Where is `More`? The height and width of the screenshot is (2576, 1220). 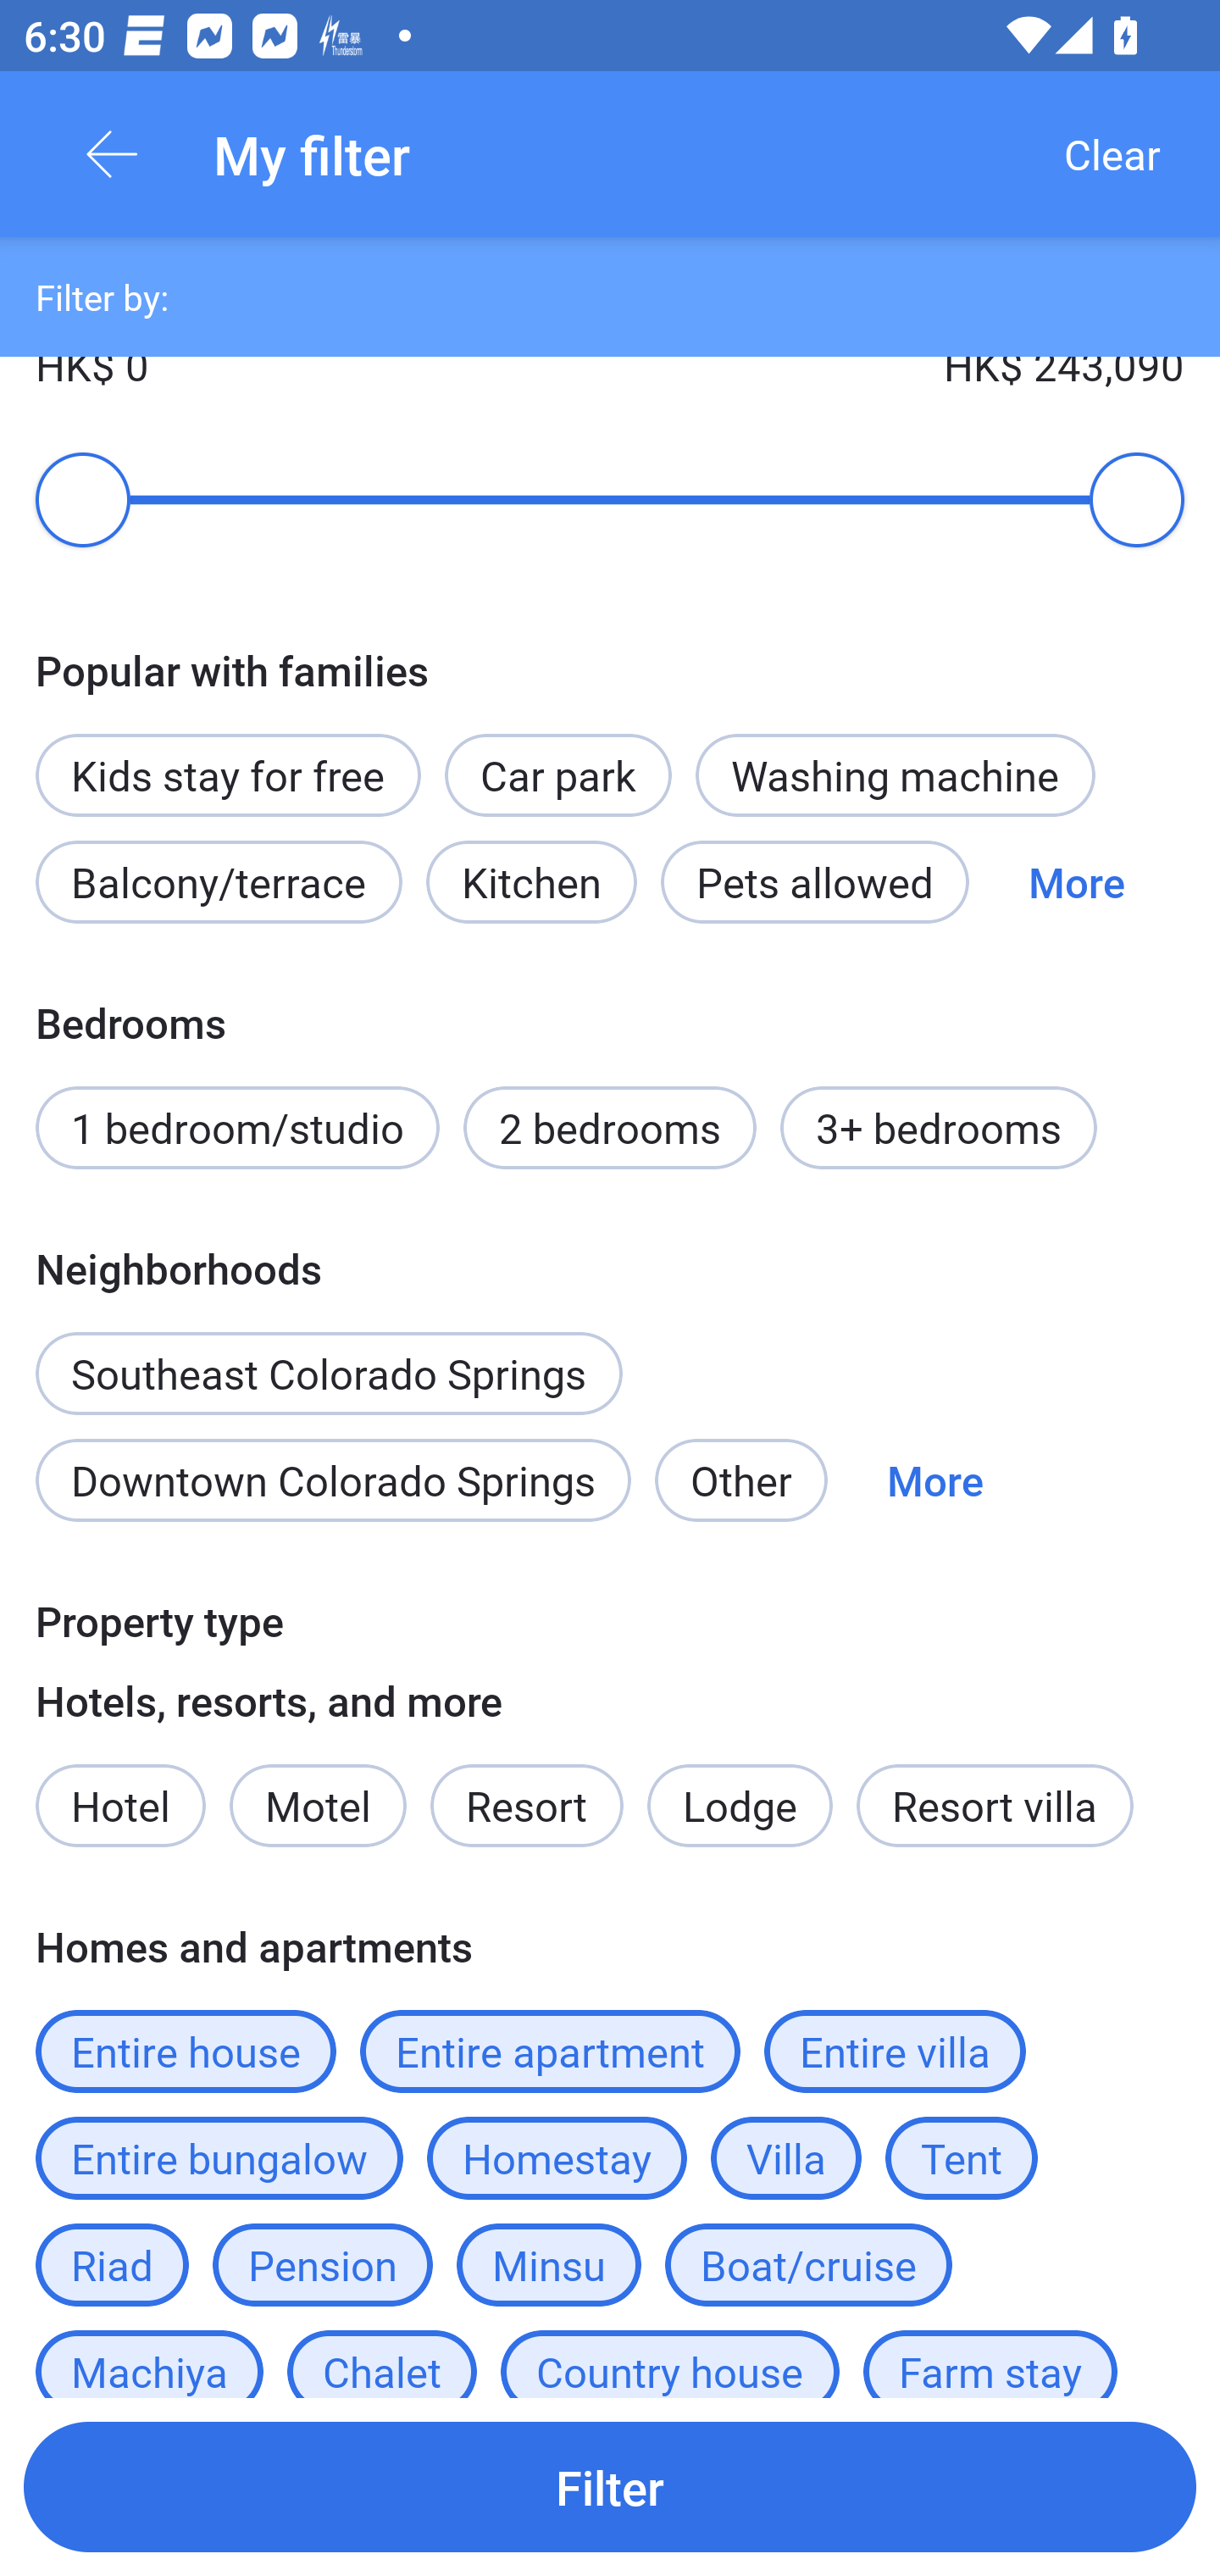 More is located at coordinates (1076, 881).